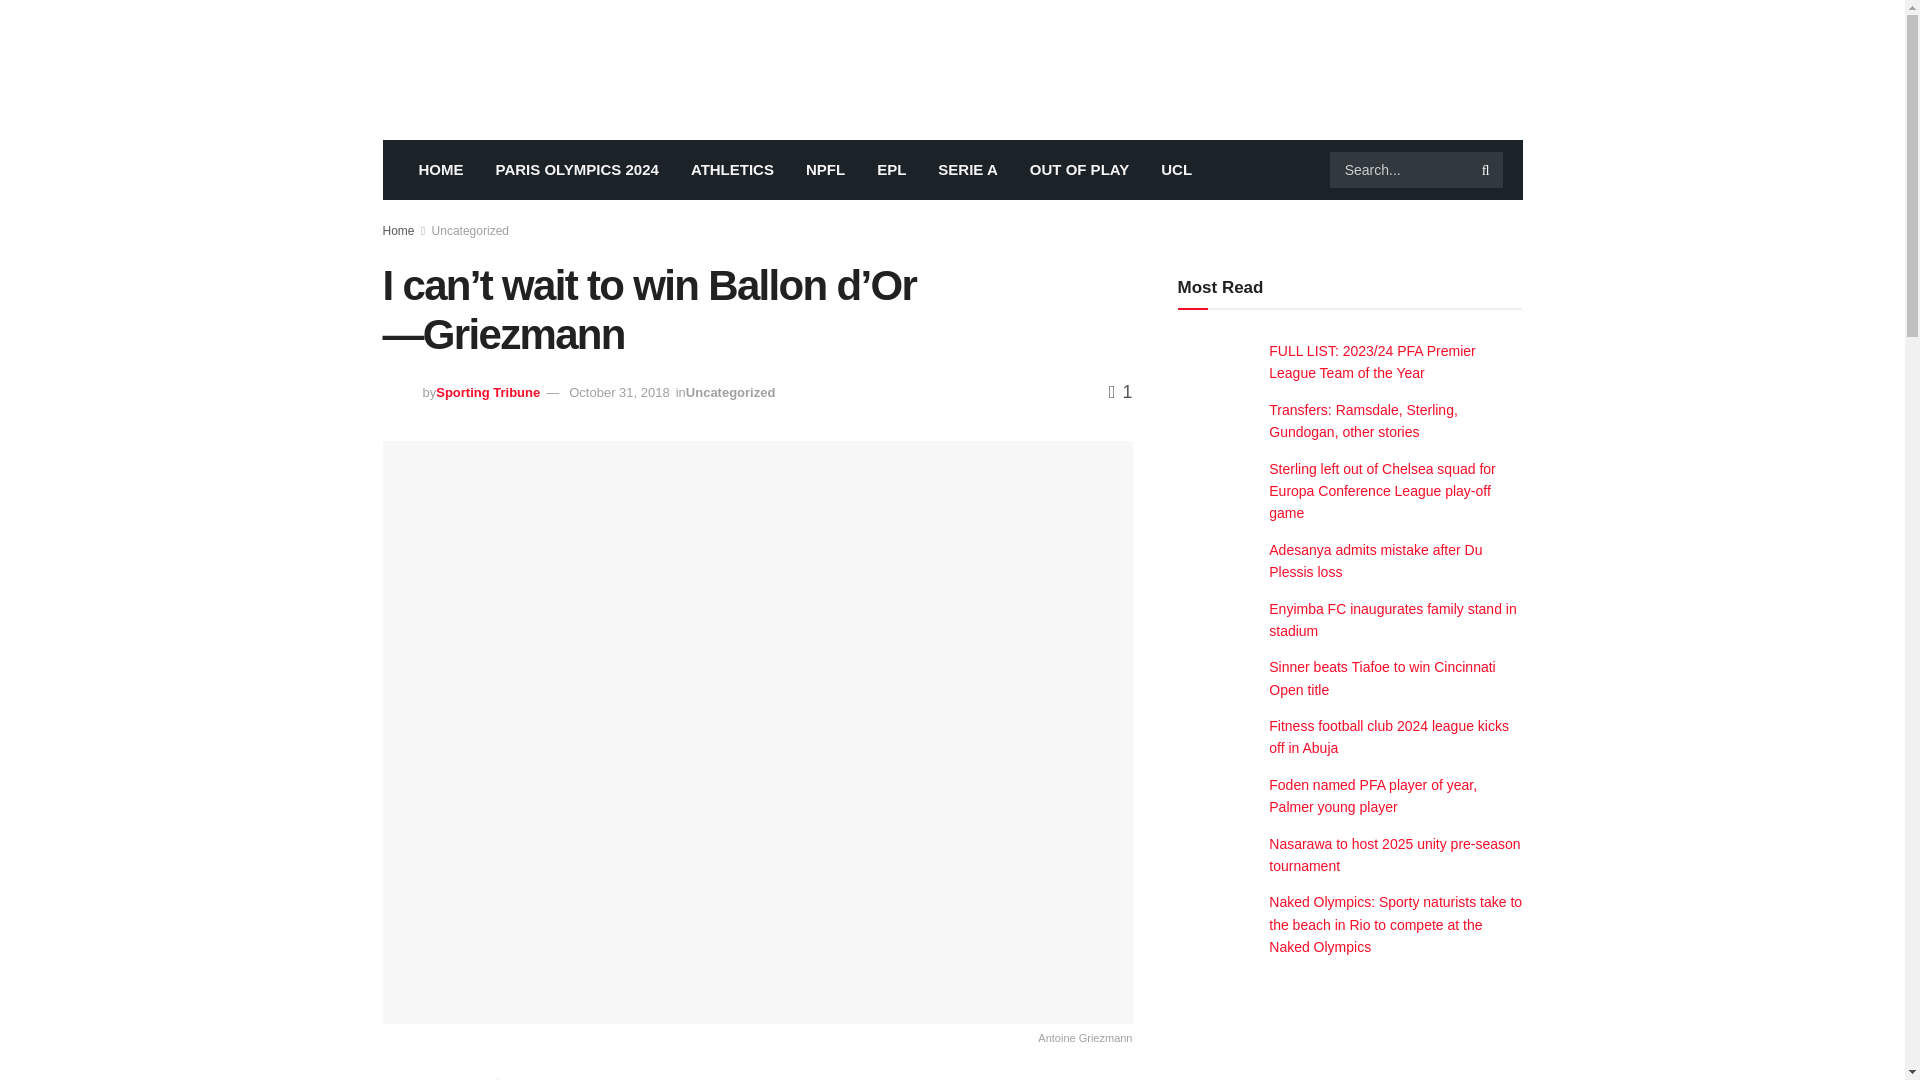 This screenshot has height=1080, width=1920. I want to click on PARIS OLYMPICS 2024, so click(578, 170).